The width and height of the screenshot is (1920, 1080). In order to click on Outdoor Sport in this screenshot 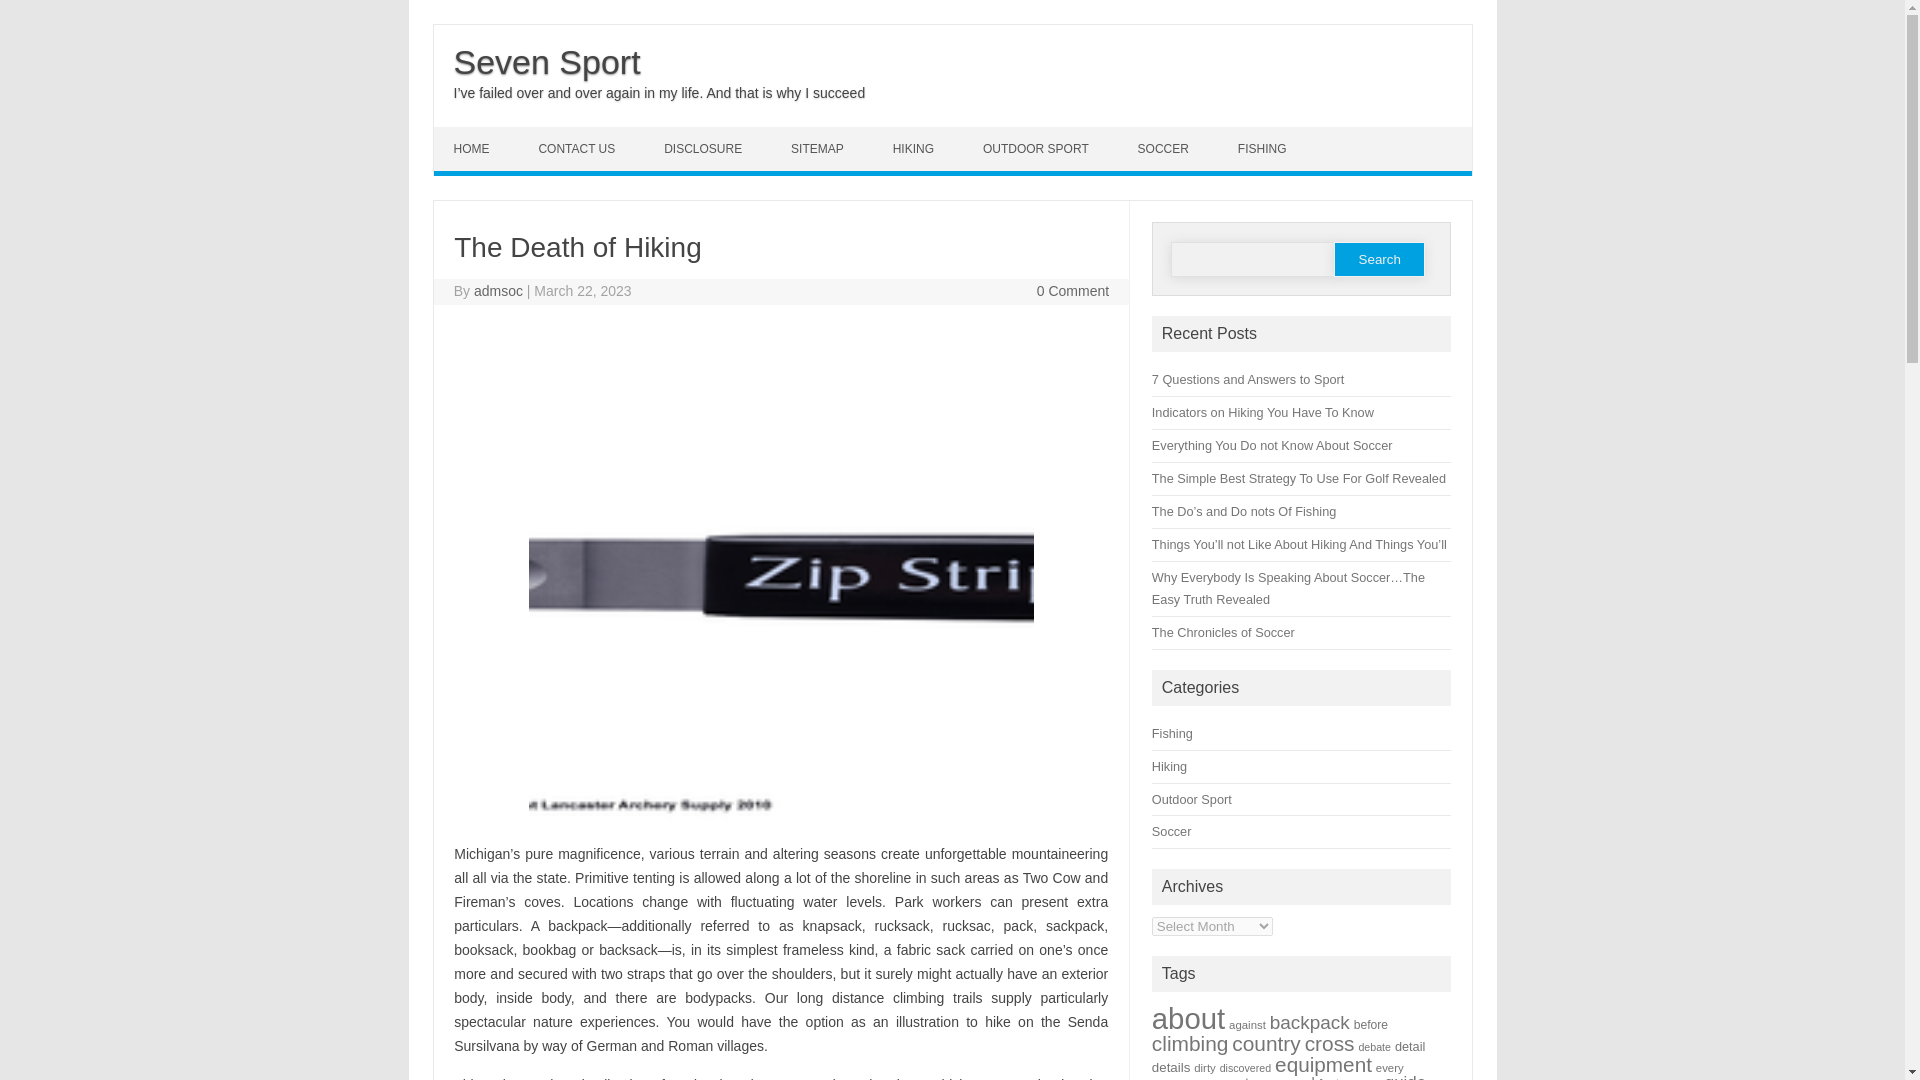, I will do `click(1192, 798)`.